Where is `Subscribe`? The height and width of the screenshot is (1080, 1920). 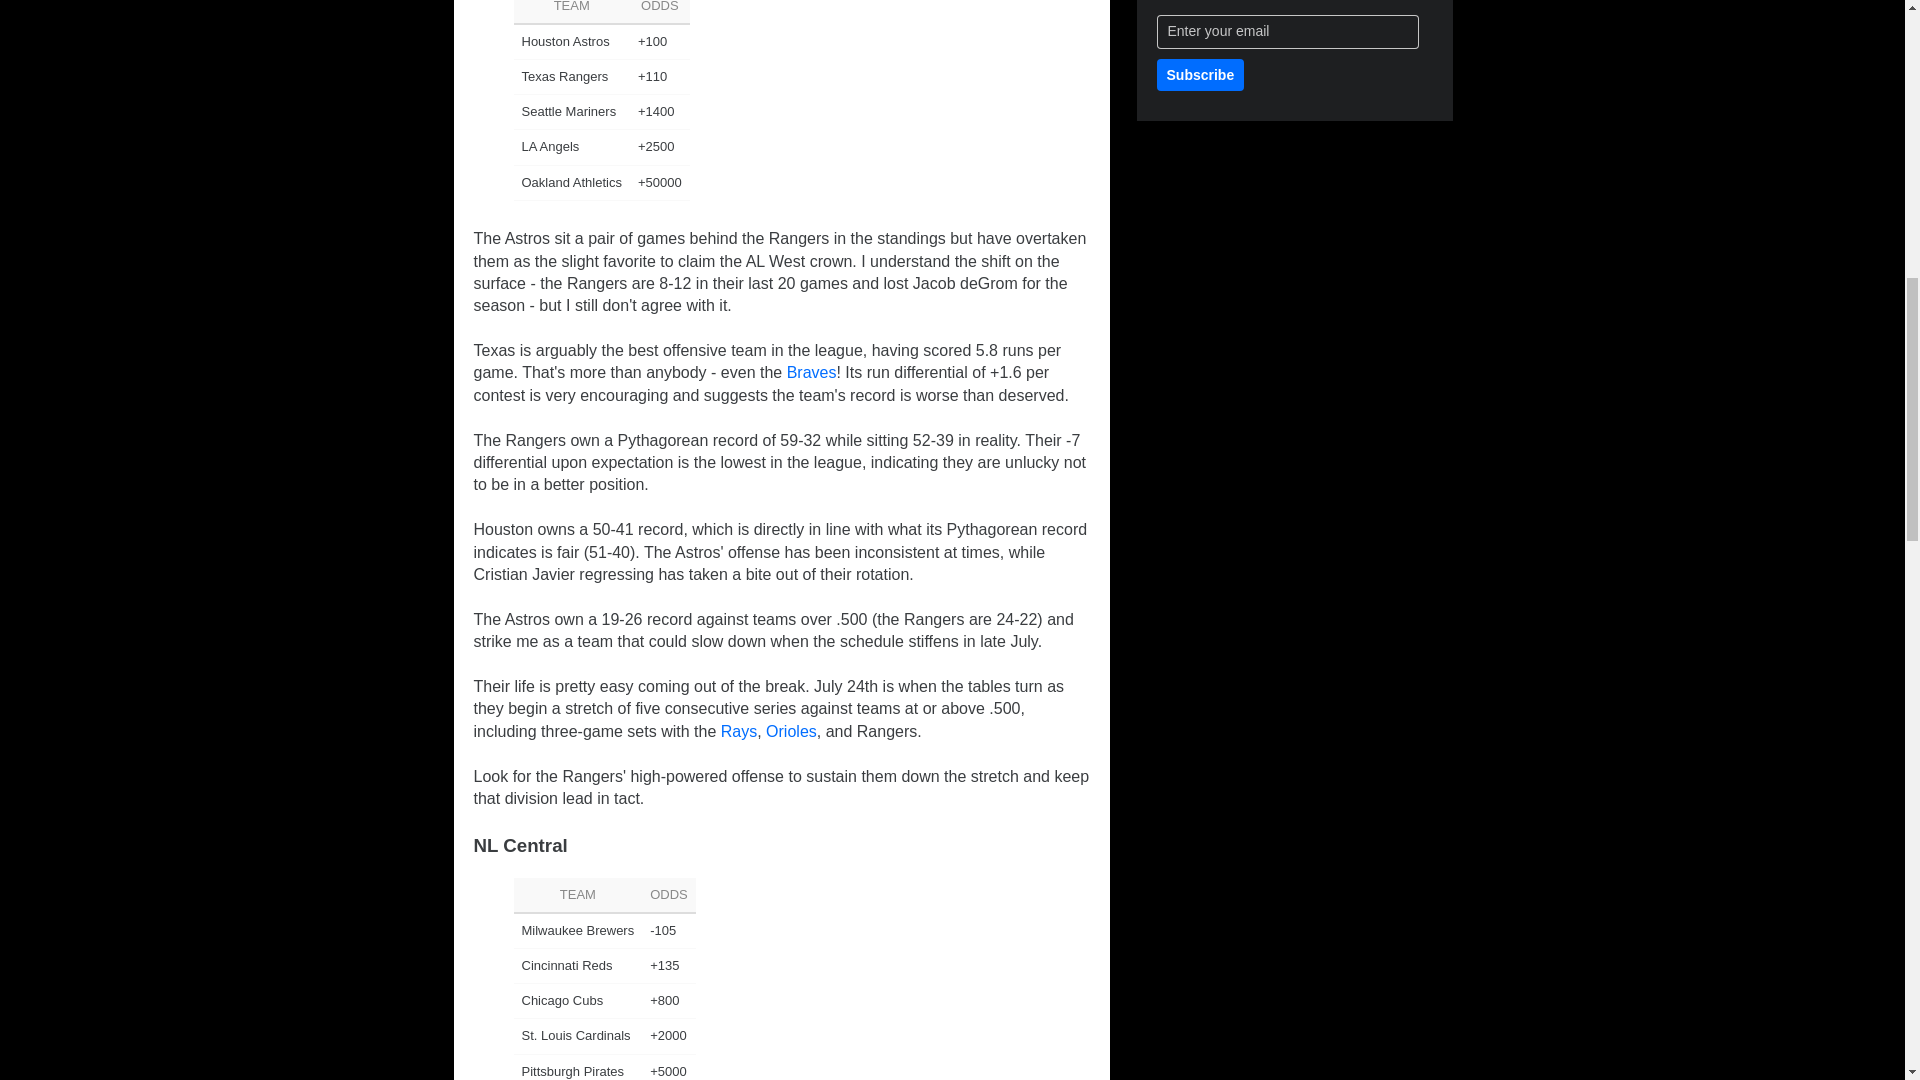
Subscribe is located at coordinates (1200, 74).